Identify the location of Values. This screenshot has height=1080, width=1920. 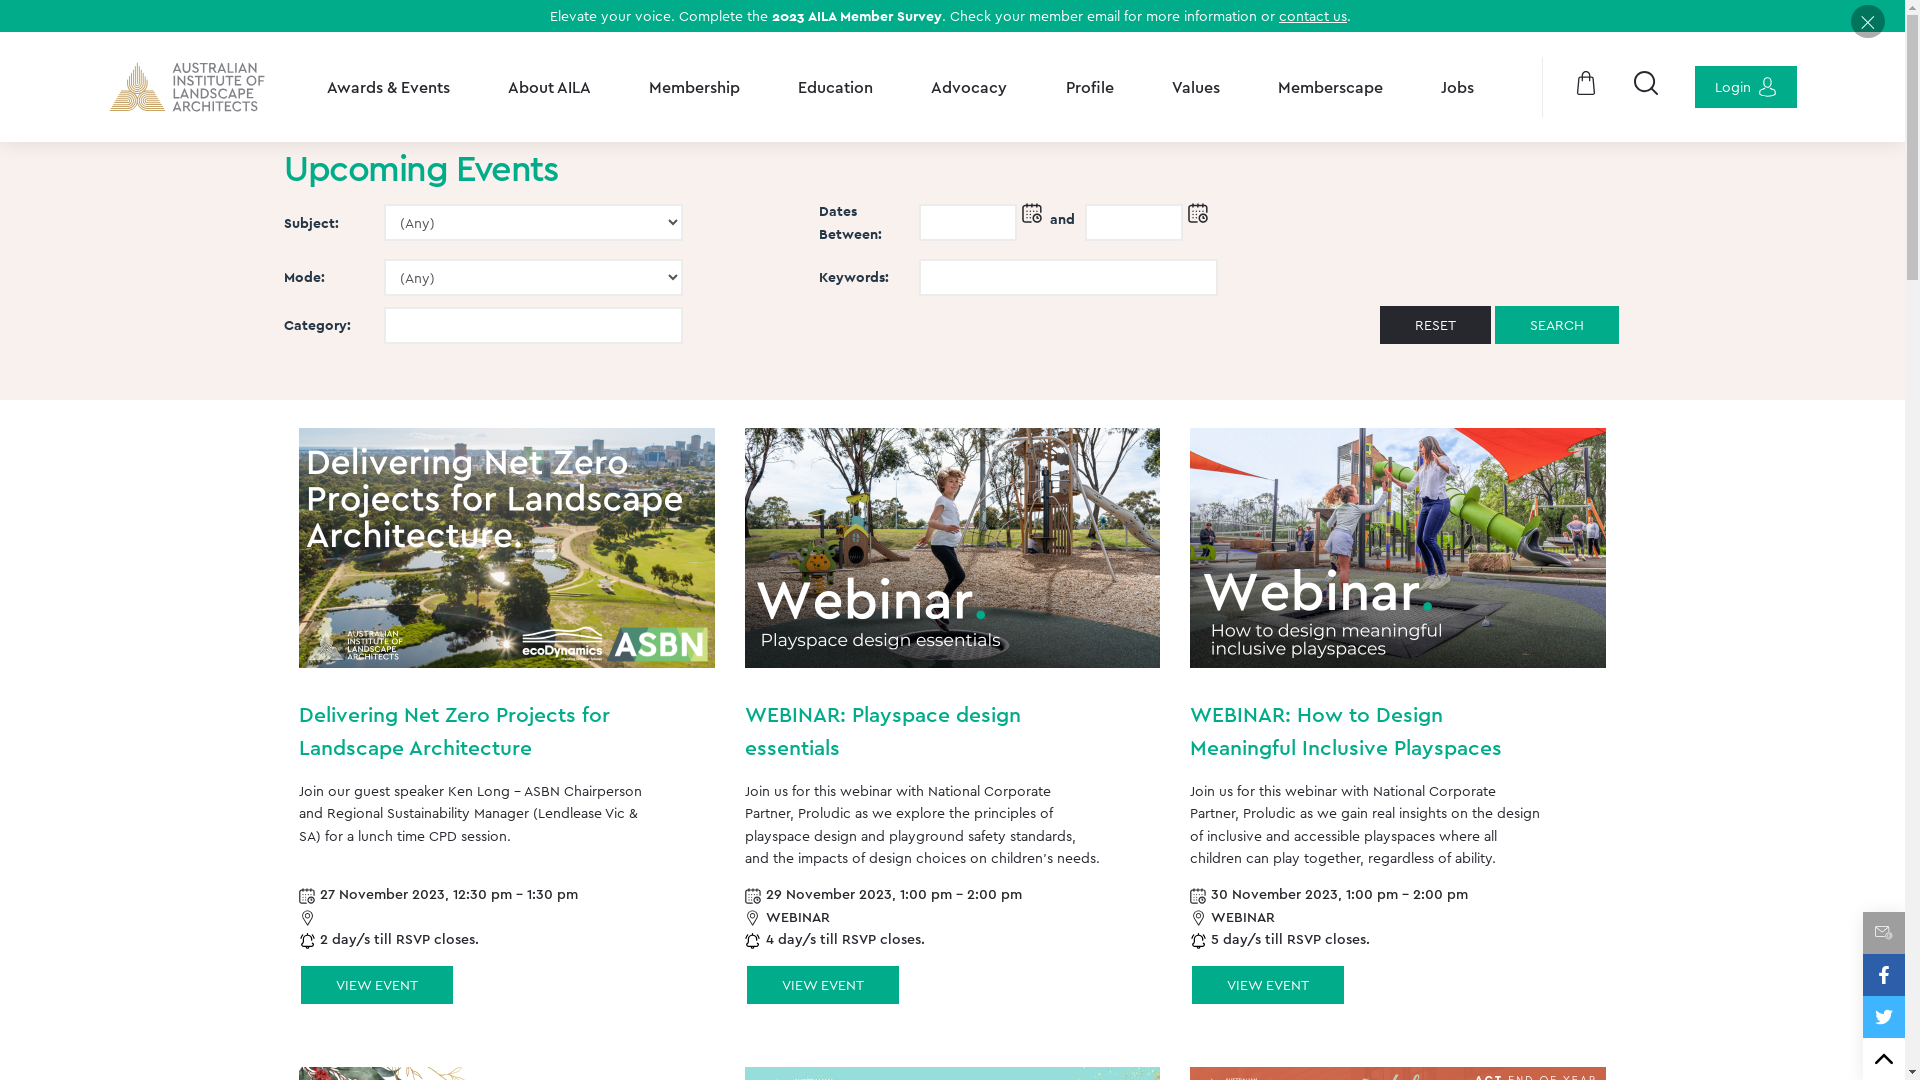
(1196, 87).